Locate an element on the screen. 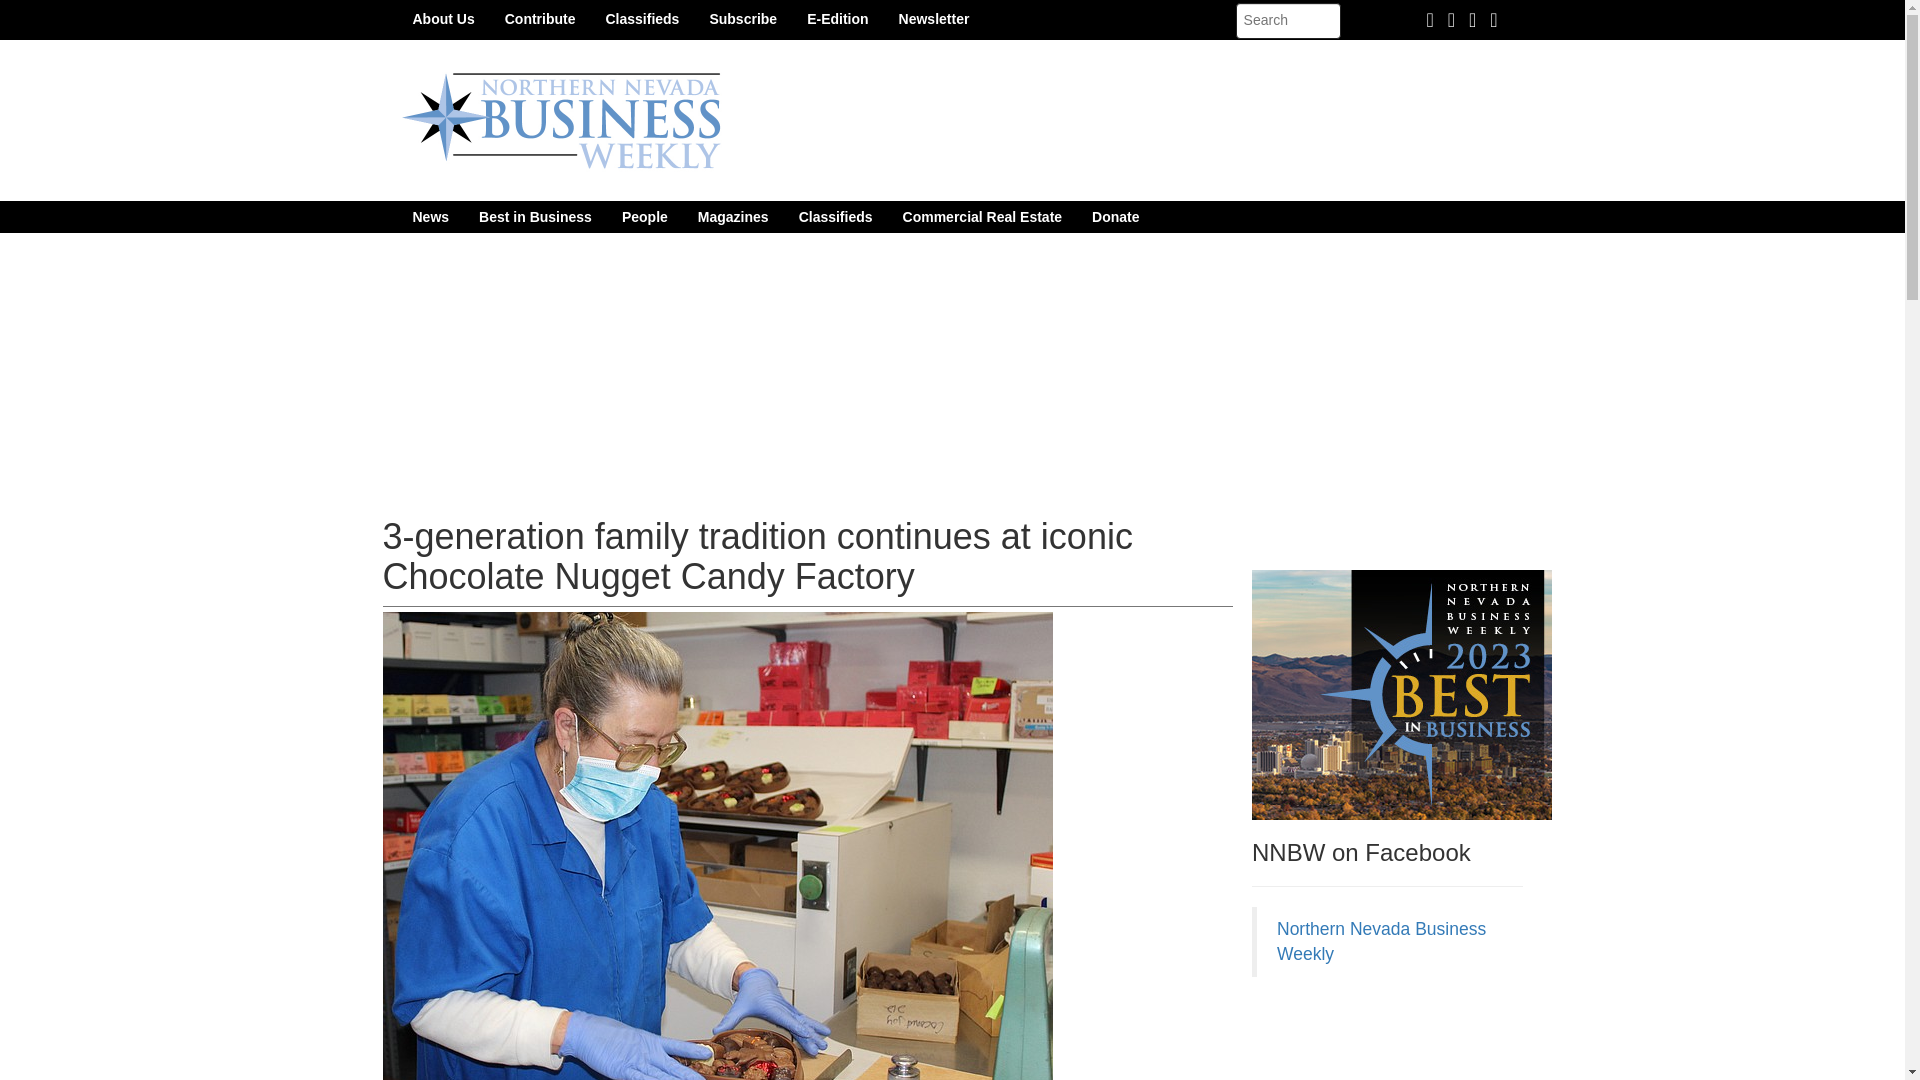 The width and height of the screenshot is (1920, 1080). News is located at coordinates (430, 216).